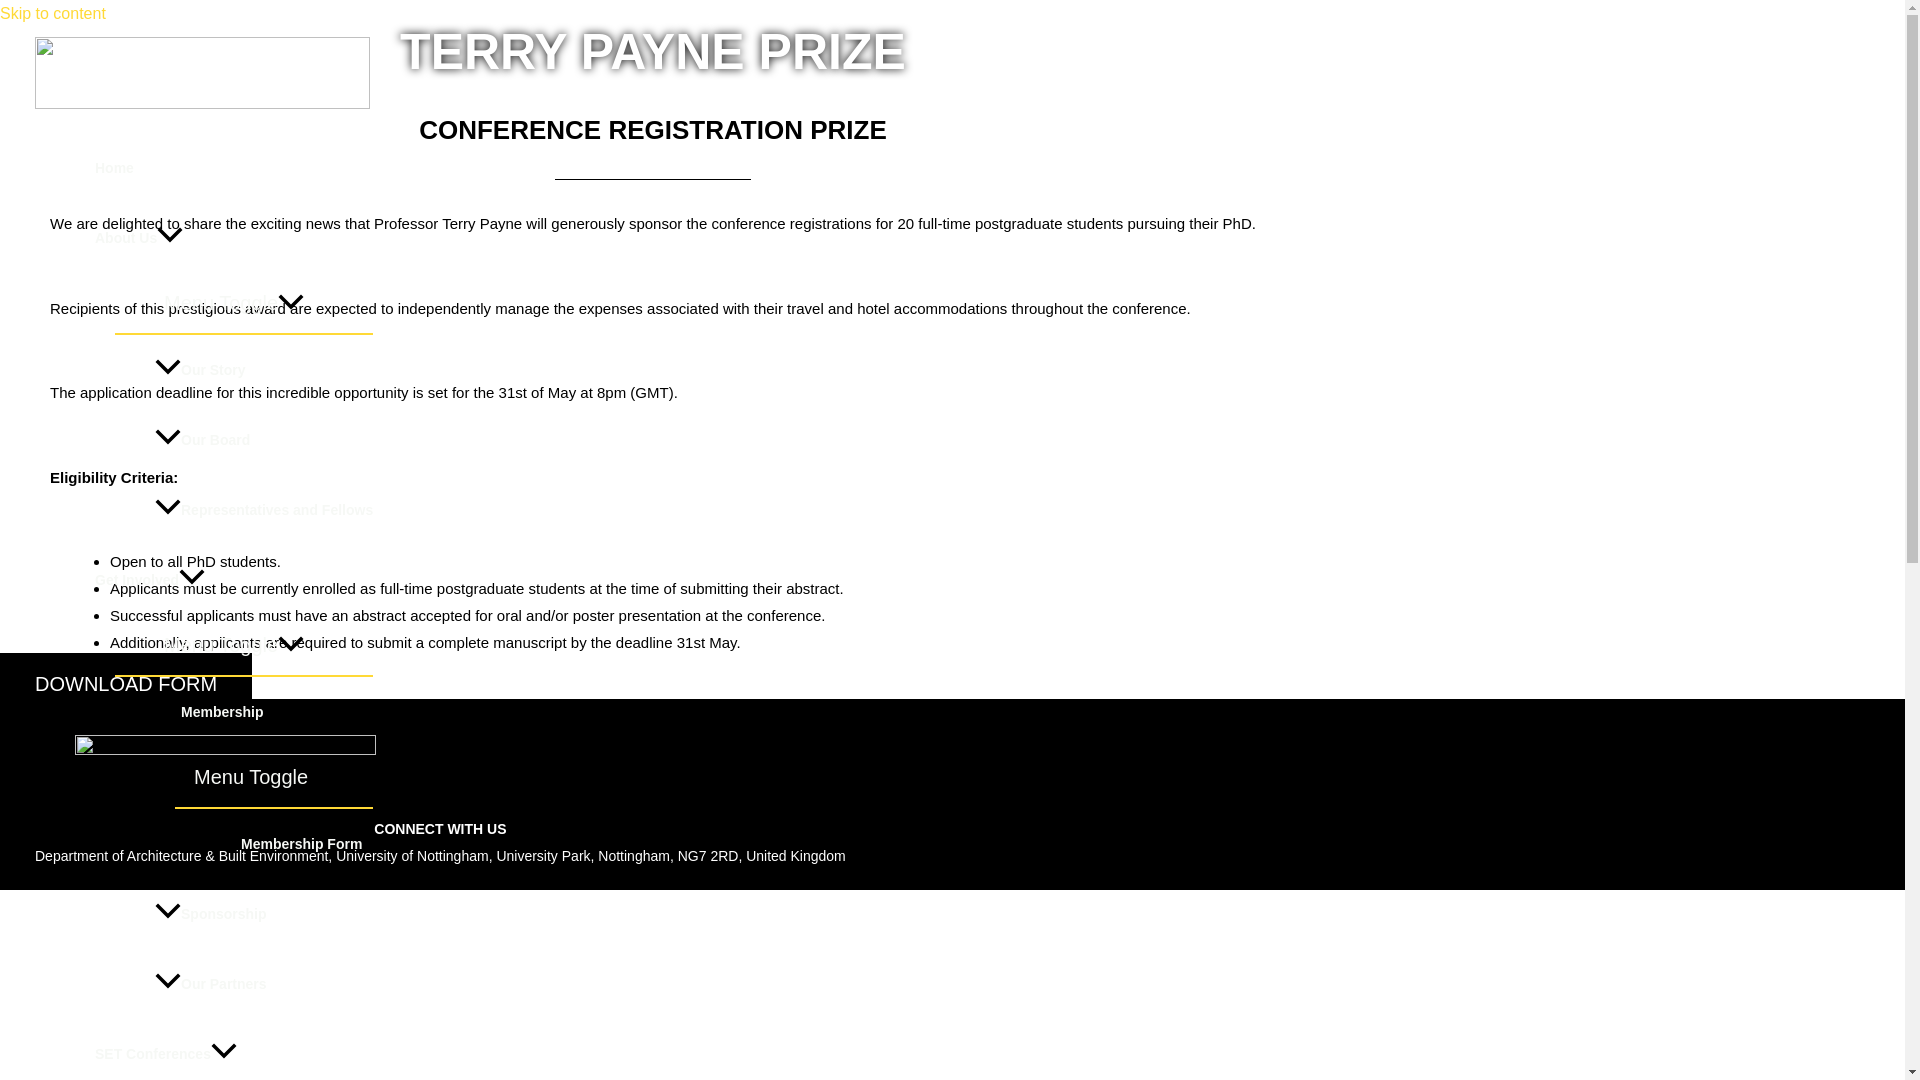 This screenshot has width=1920, height=1080. I want to click on Get Involved, so click(233, 580).